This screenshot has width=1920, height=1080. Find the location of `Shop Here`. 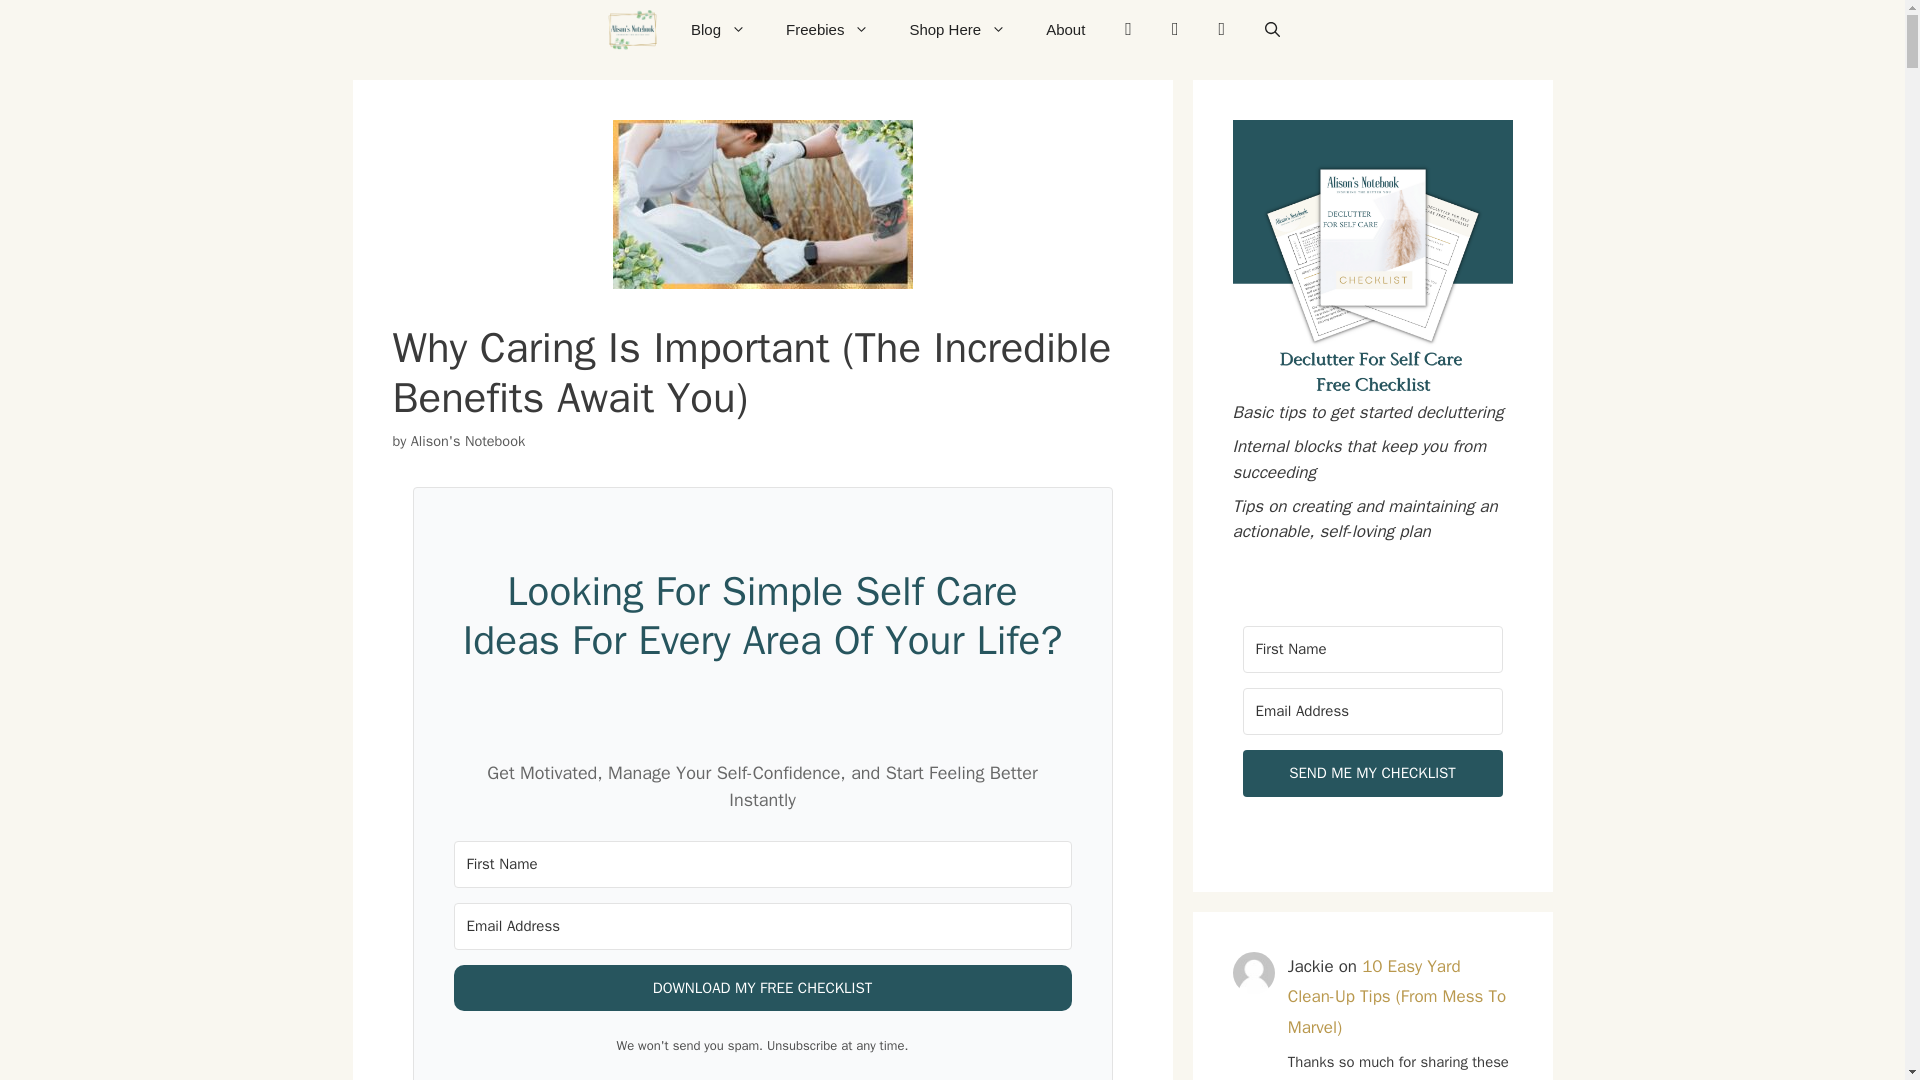

Shop Here is located at coordinates (956, 30).